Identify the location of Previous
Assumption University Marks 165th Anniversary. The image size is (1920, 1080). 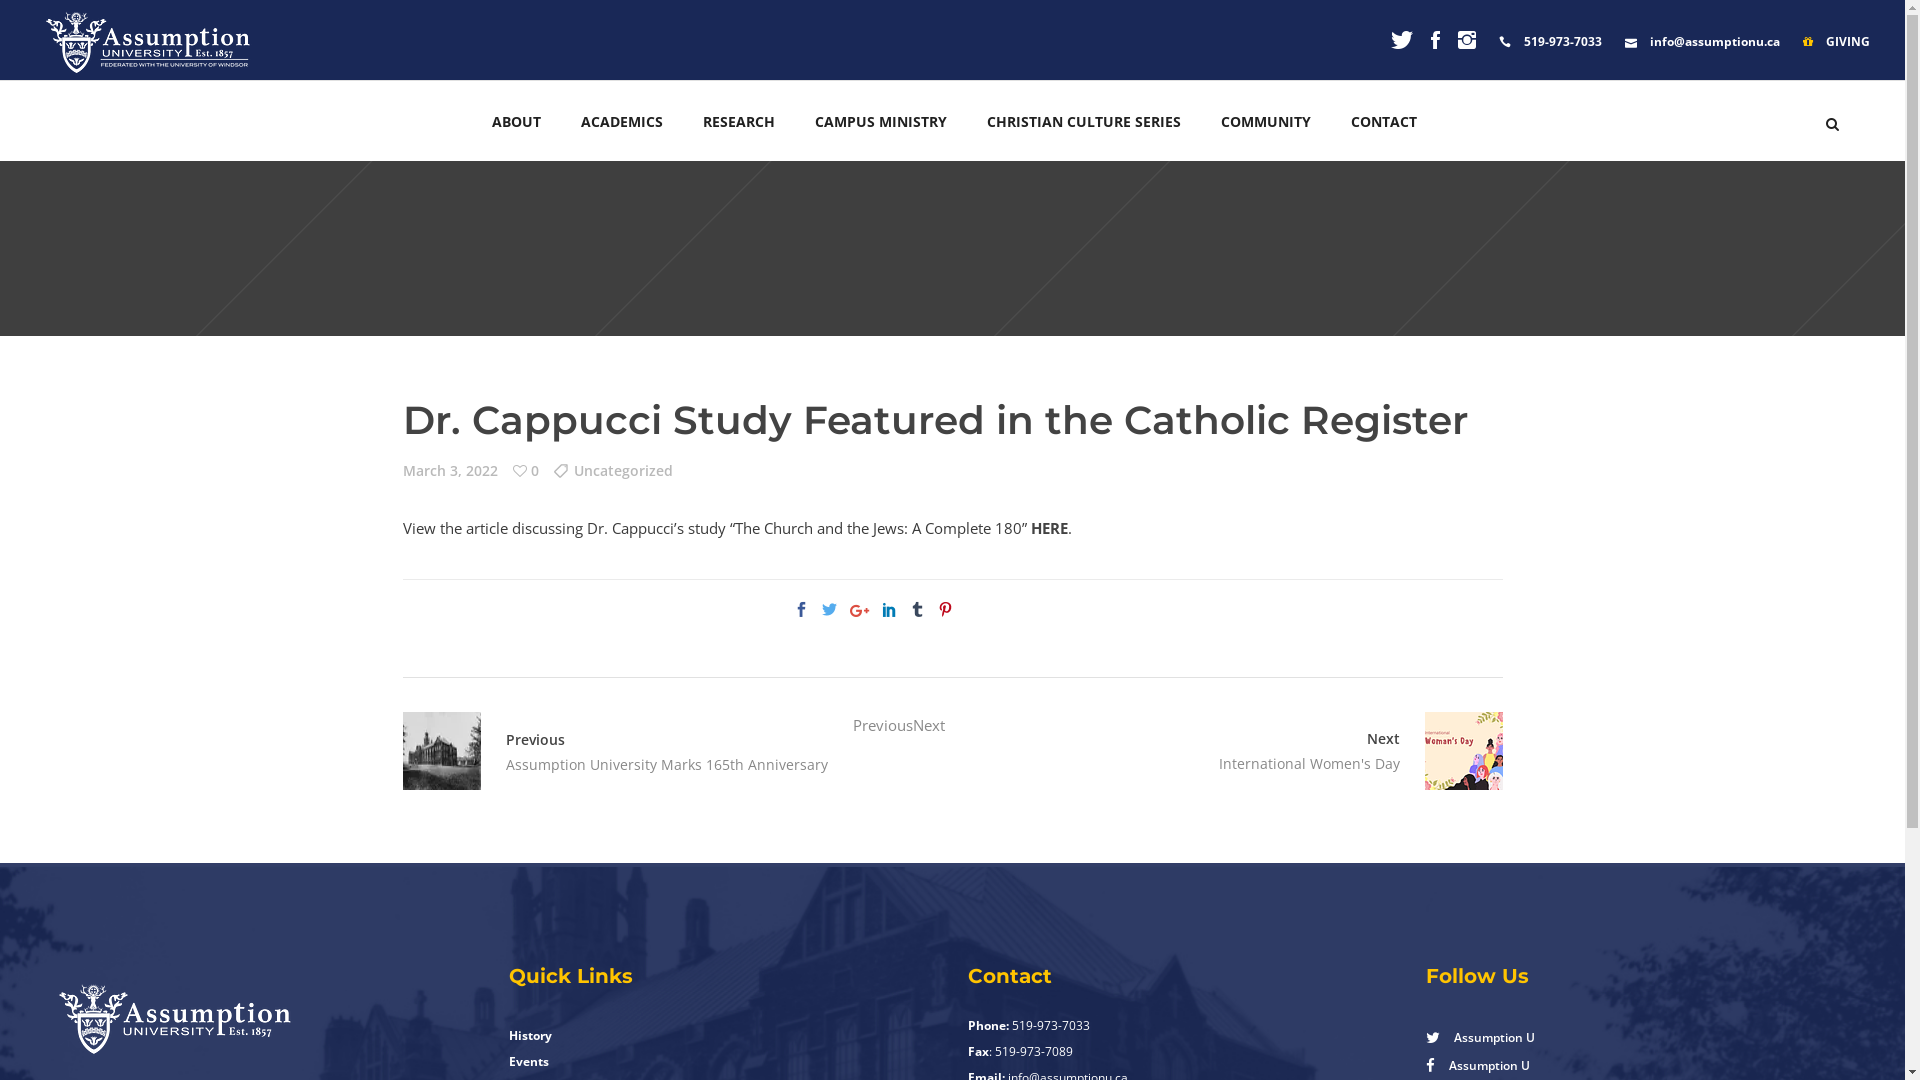
(627, 751).